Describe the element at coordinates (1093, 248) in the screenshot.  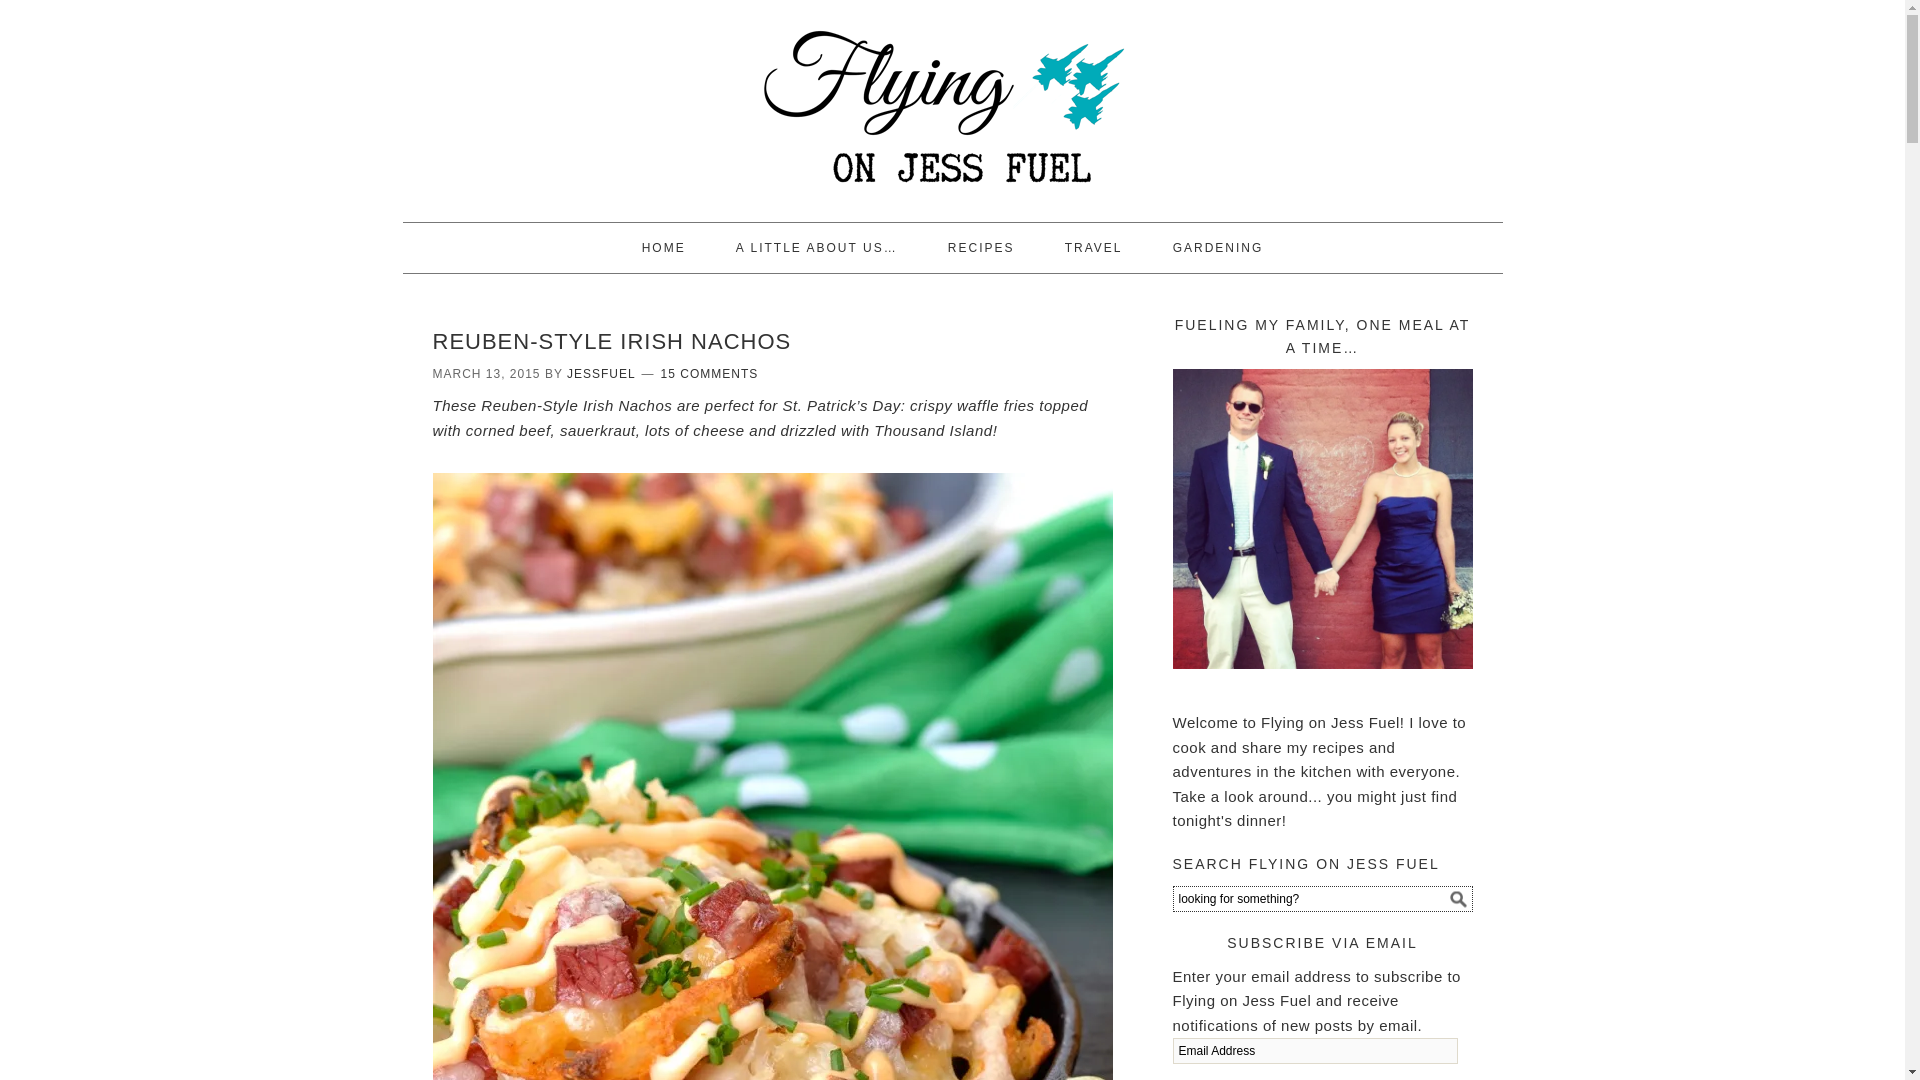
I see `TRAVEL` at that location.